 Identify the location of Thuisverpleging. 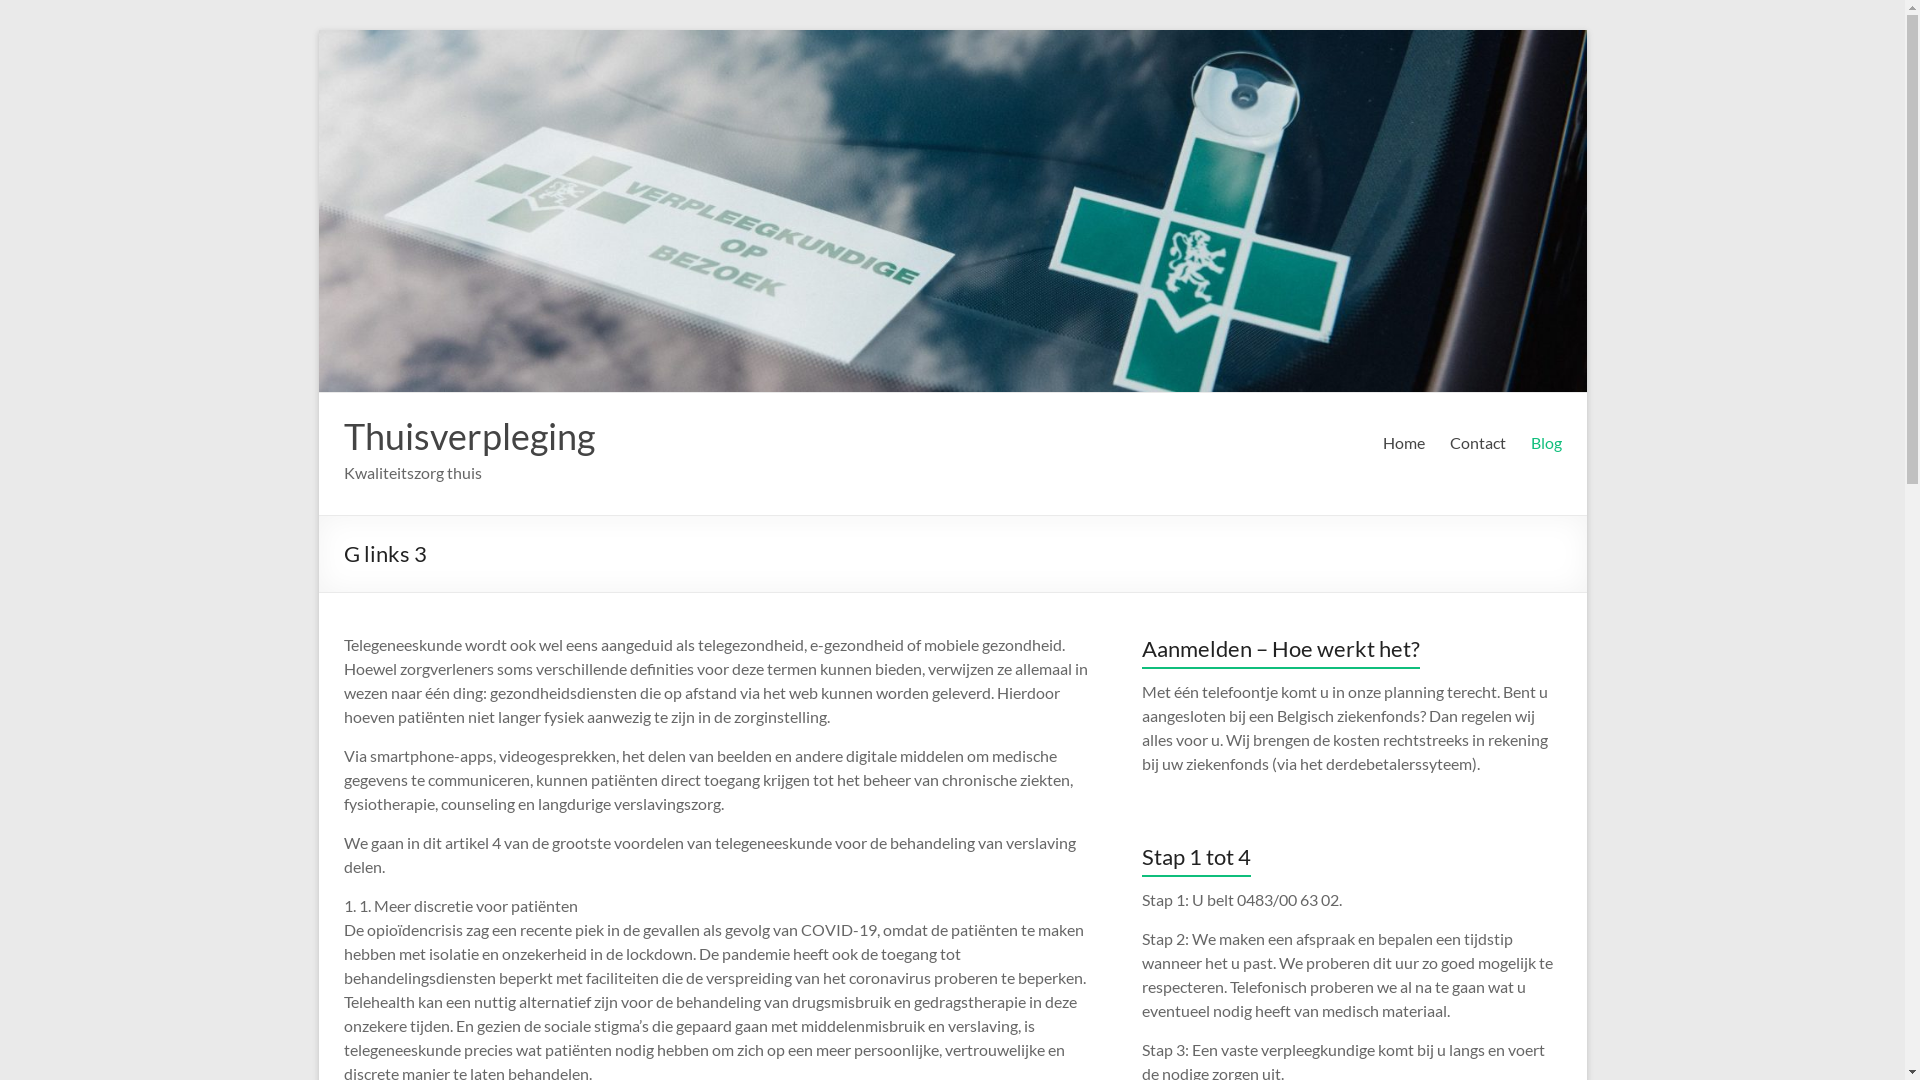
(470, 436).